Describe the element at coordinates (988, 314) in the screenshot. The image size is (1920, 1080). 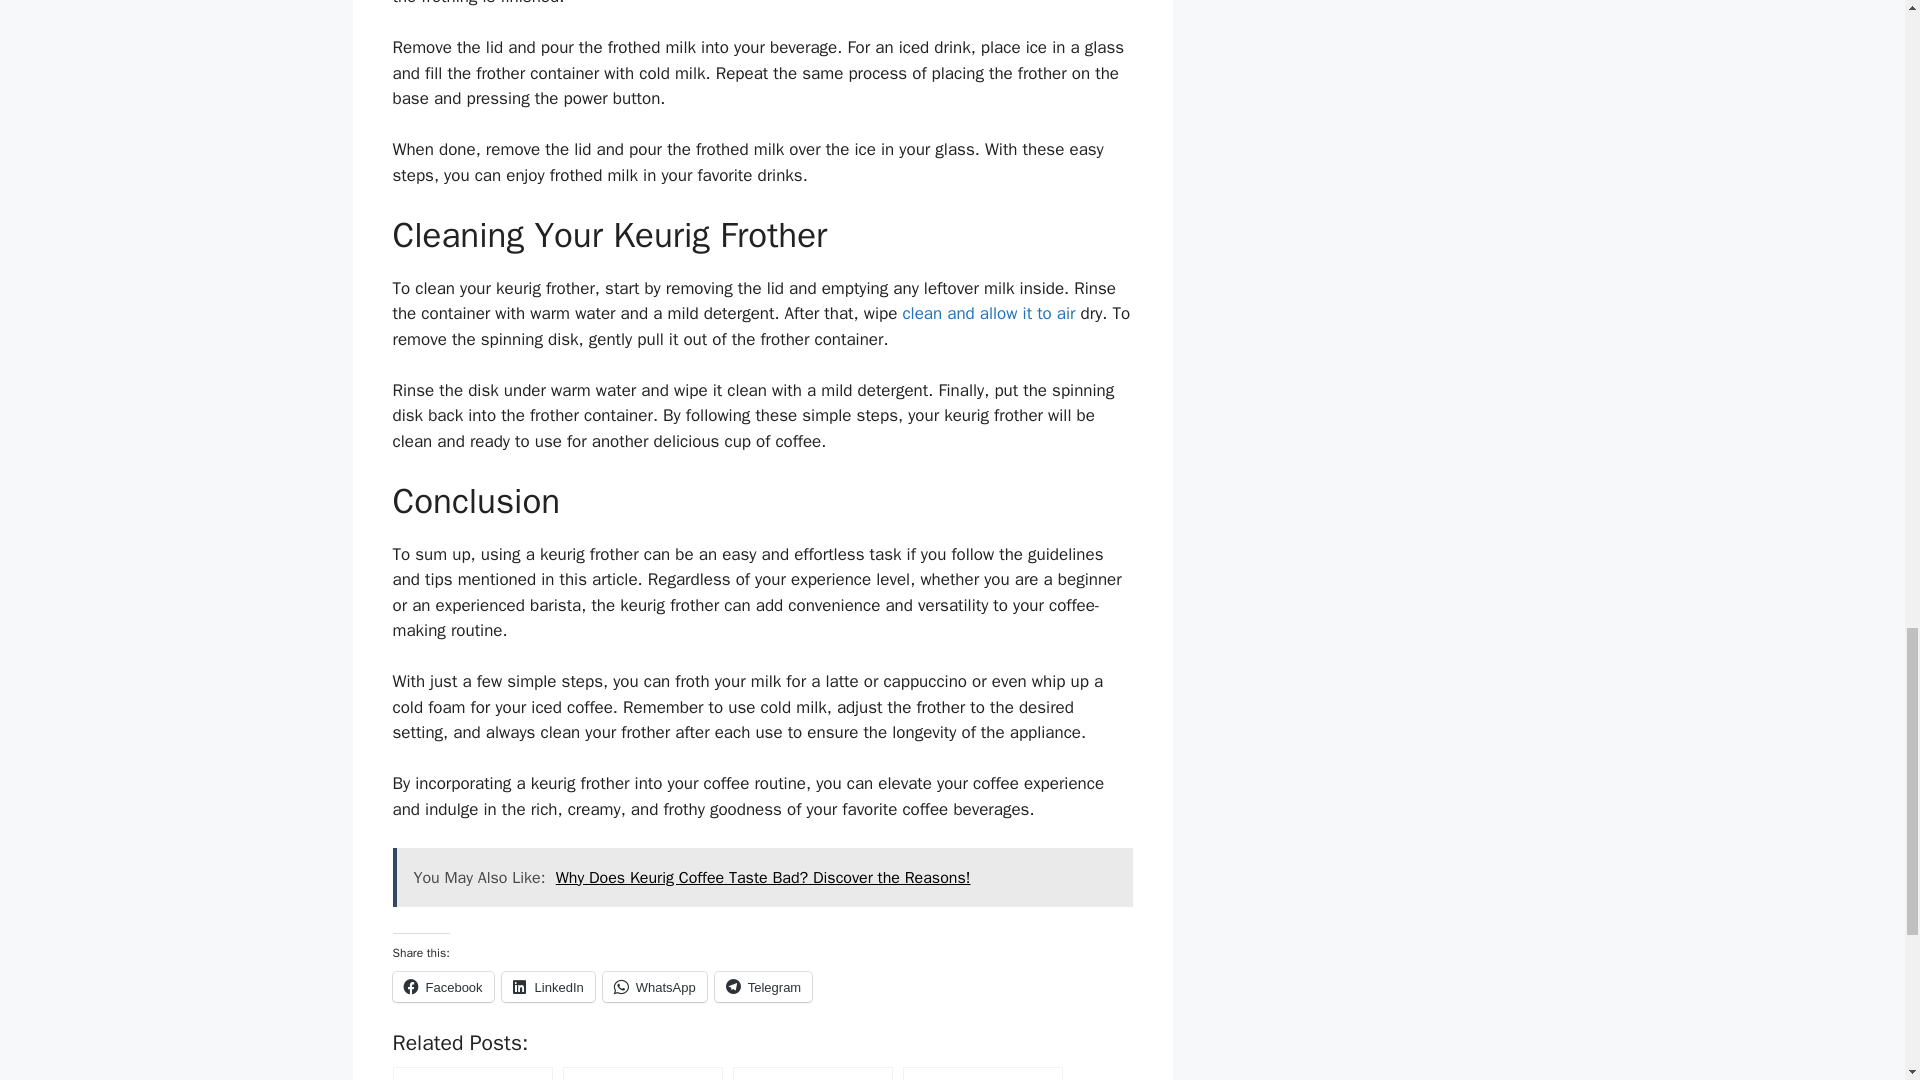
I see `clean and allow it to air` at that location.